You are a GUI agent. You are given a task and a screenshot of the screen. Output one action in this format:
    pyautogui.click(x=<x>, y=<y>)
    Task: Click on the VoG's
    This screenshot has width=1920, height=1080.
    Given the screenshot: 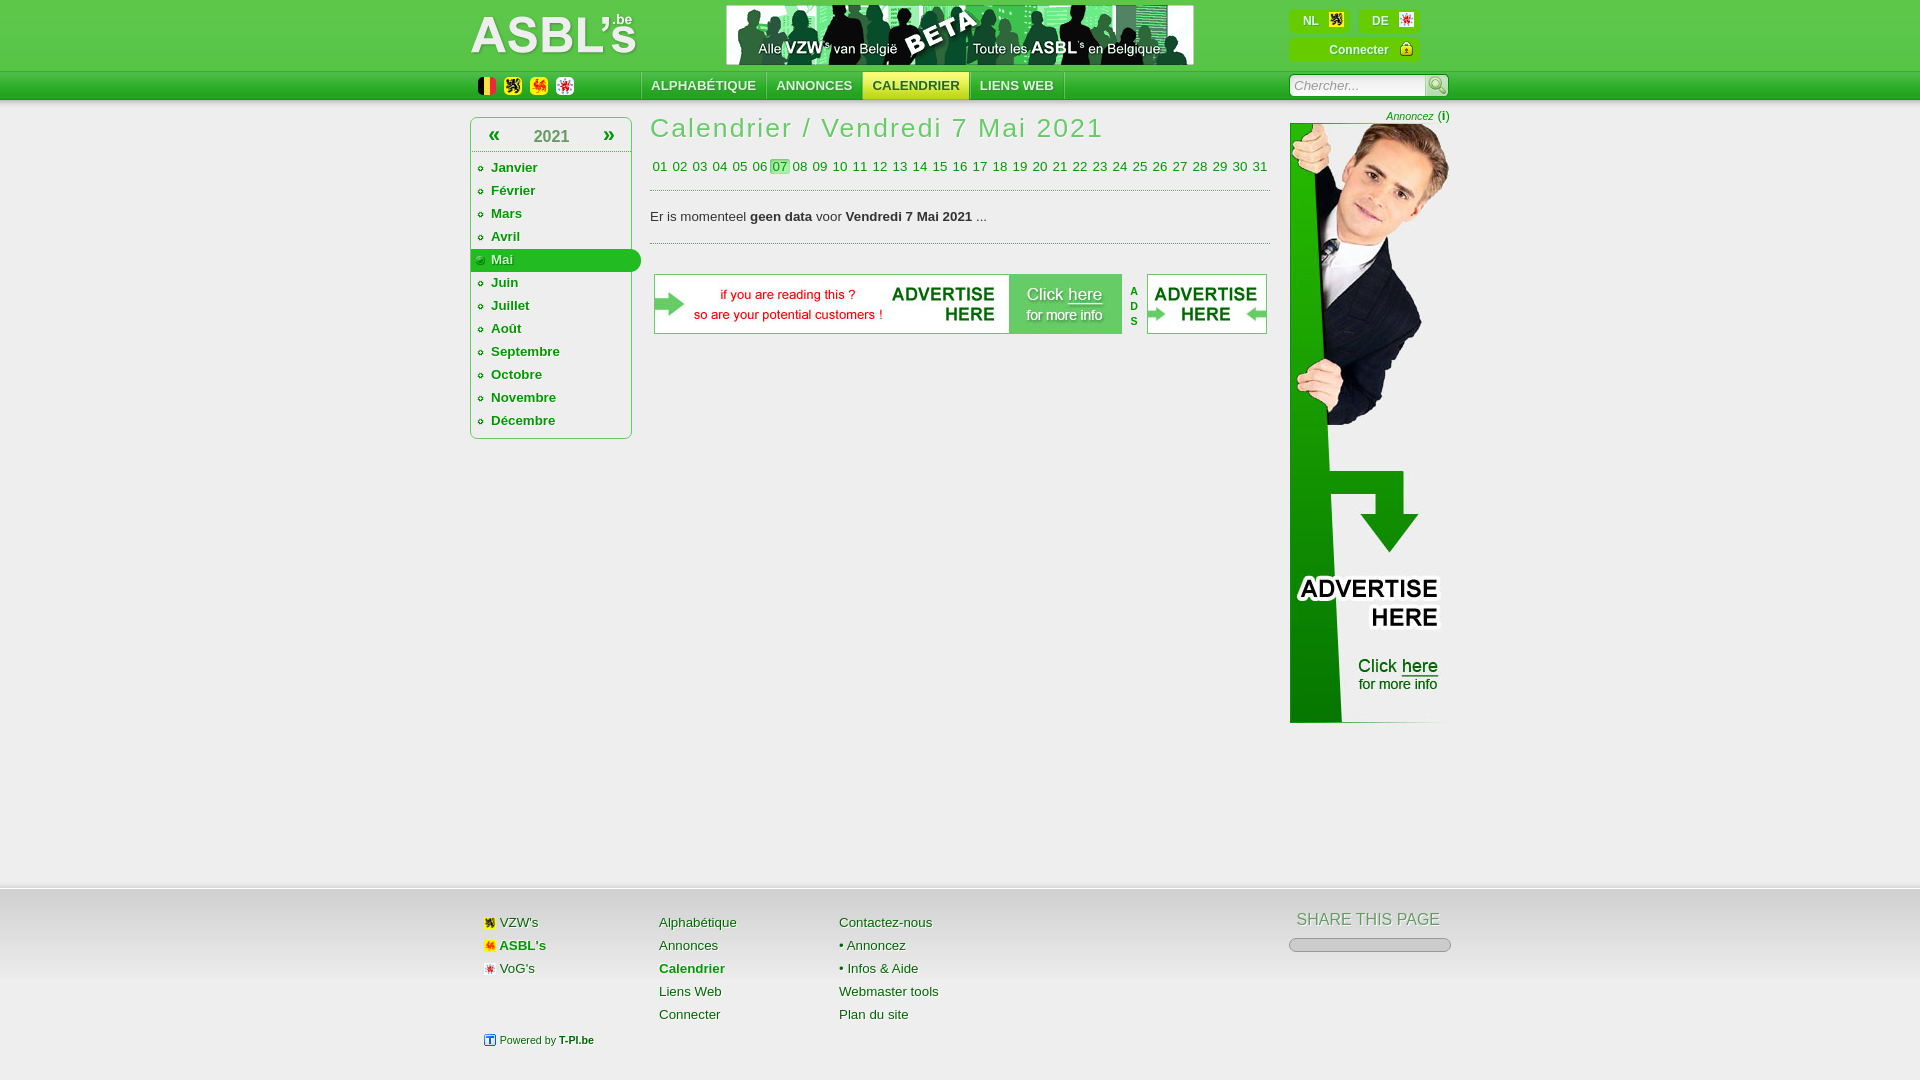 What is the action you would take?
    pyautogui.click(x=554, y=967)
    